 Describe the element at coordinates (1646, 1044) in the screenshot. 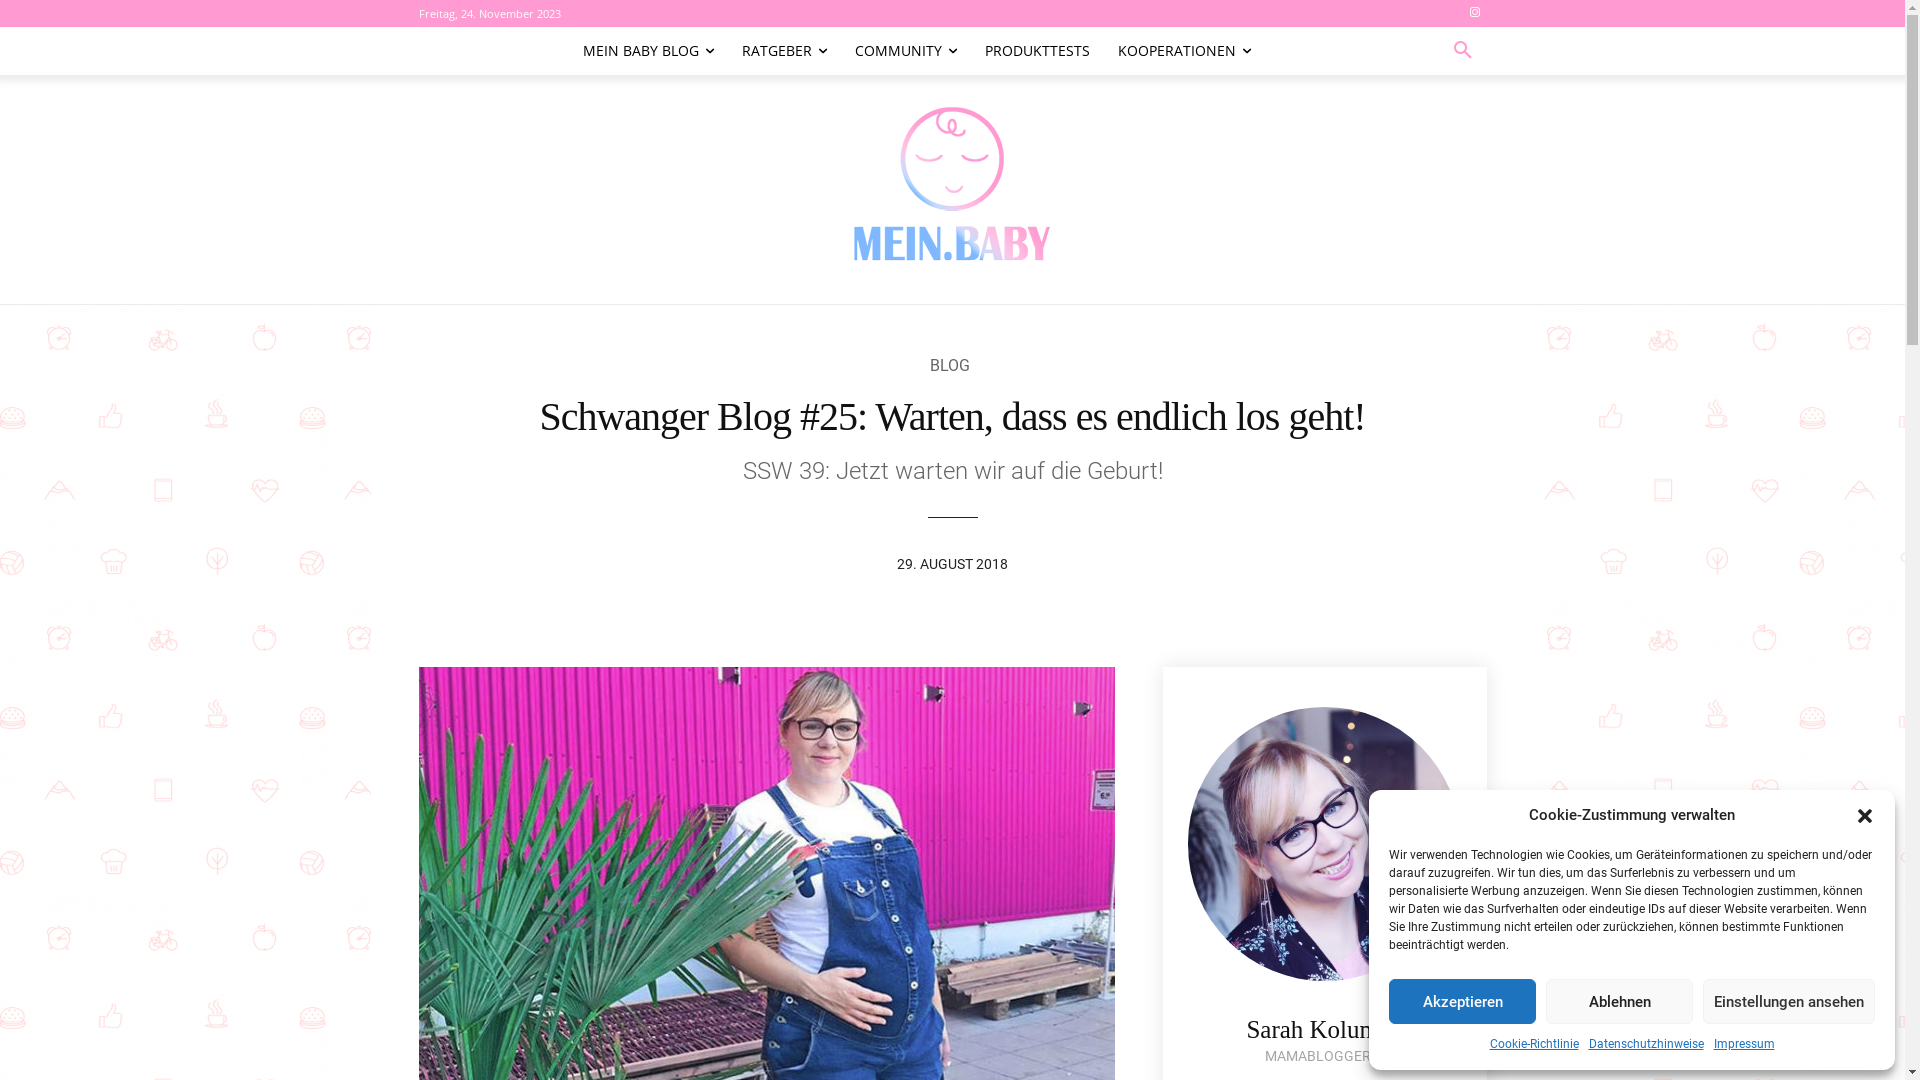

I see `Datenschutzhinweise` at that location.